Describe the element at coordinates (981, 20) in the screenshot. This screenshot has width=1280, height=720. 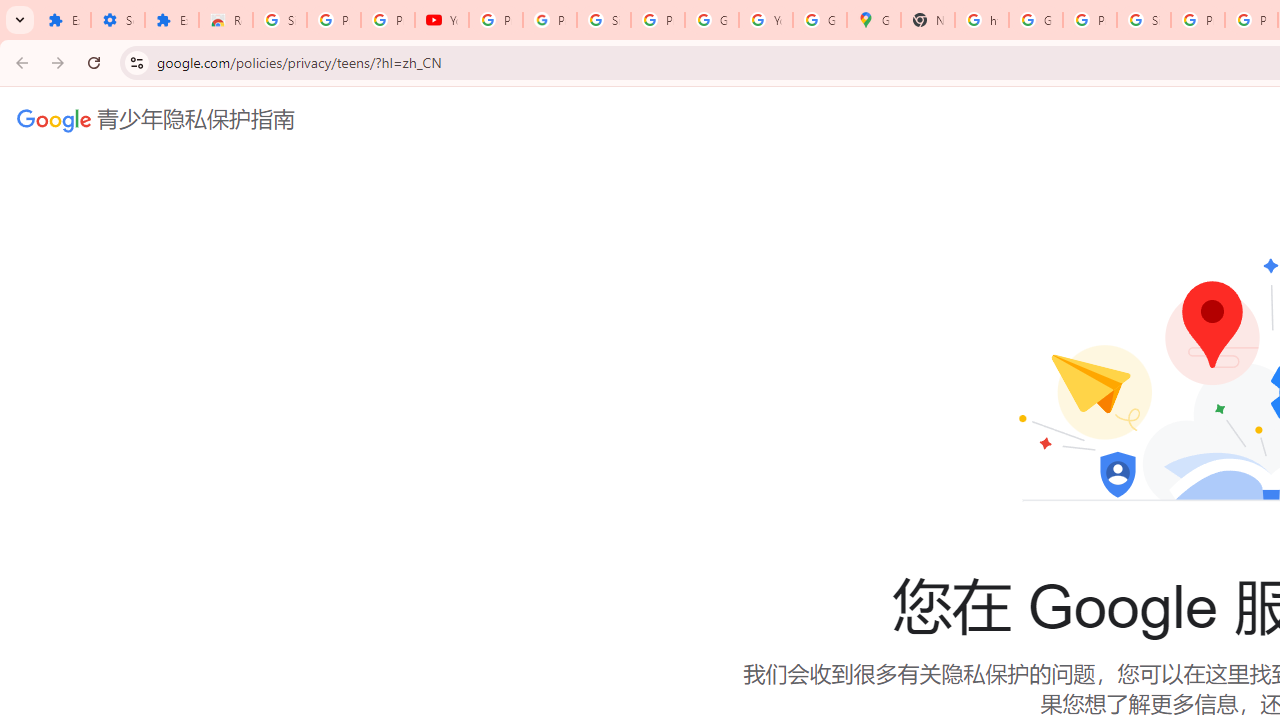
I see `https://scholar.google.com/` at that location.